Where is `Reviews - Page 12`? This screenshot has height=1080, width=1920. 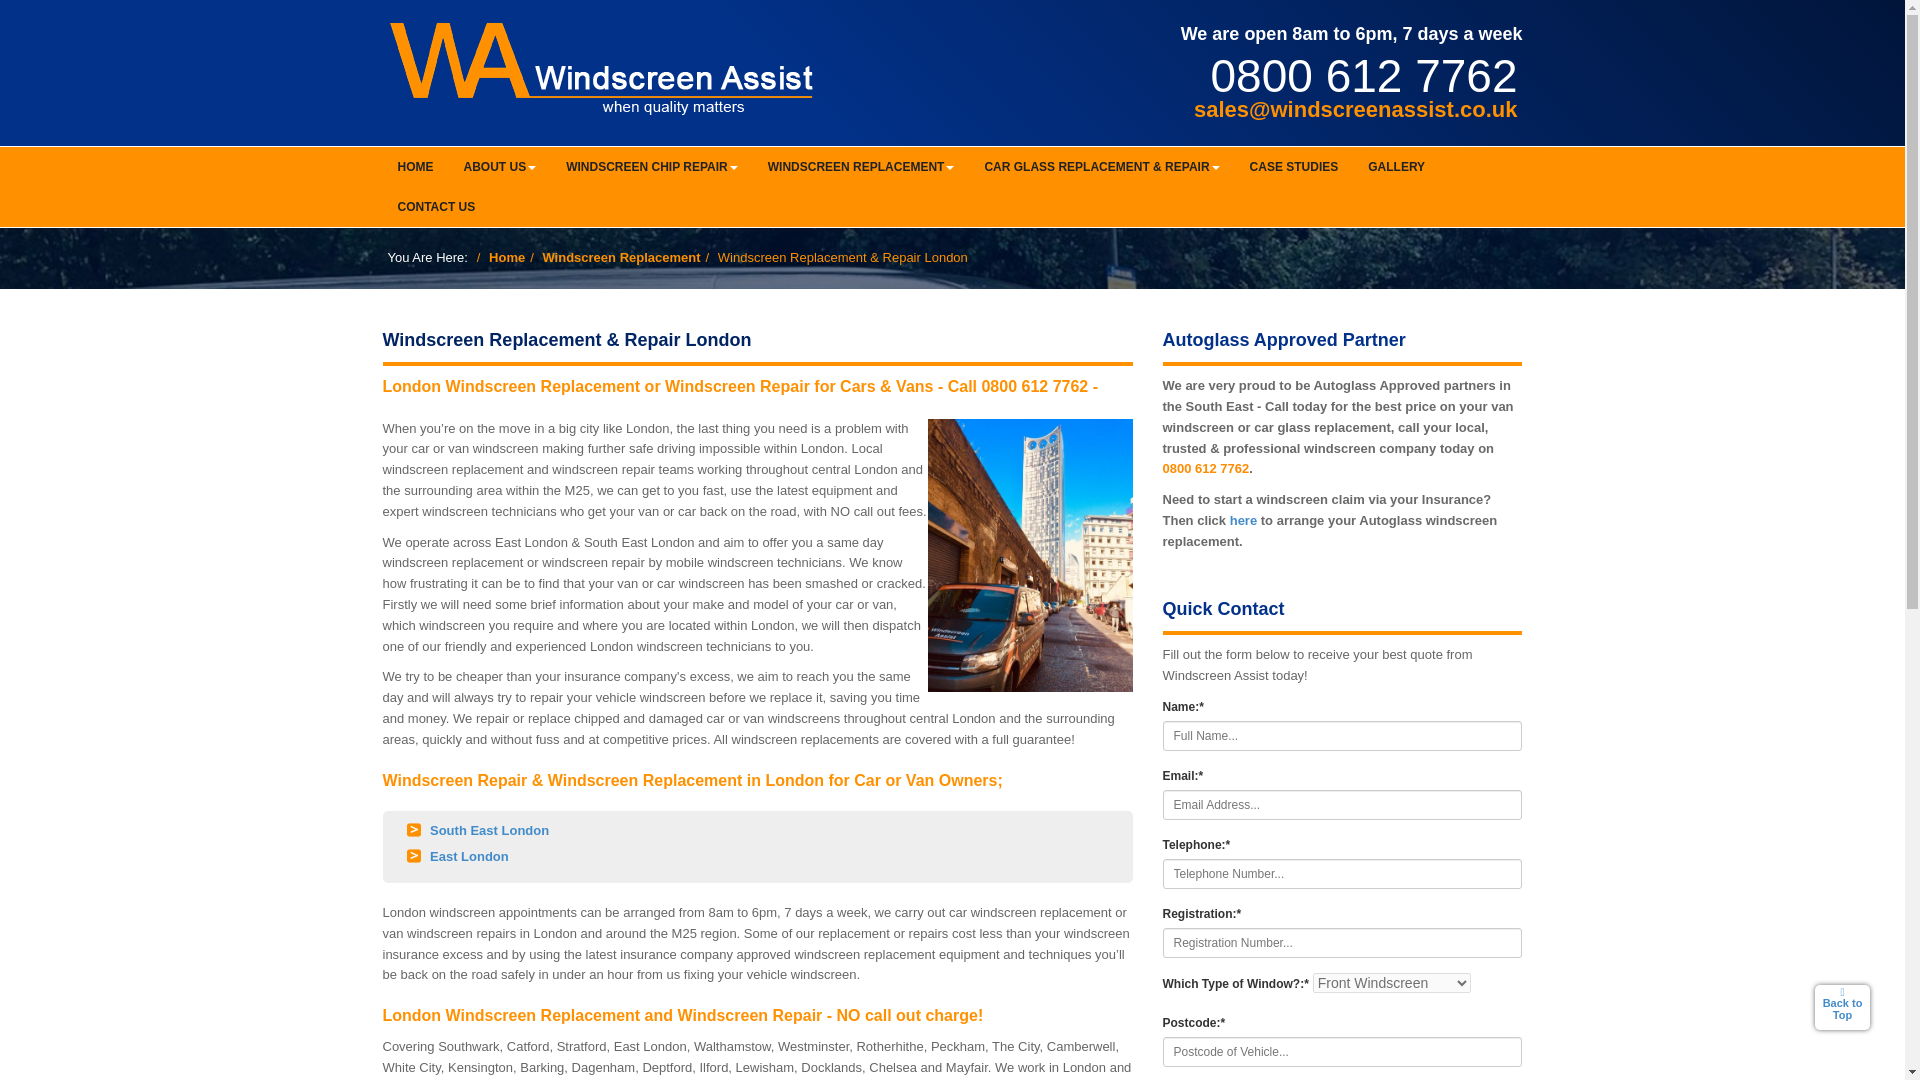
Reviews - Page 12 is located at coordinates (124, 676).